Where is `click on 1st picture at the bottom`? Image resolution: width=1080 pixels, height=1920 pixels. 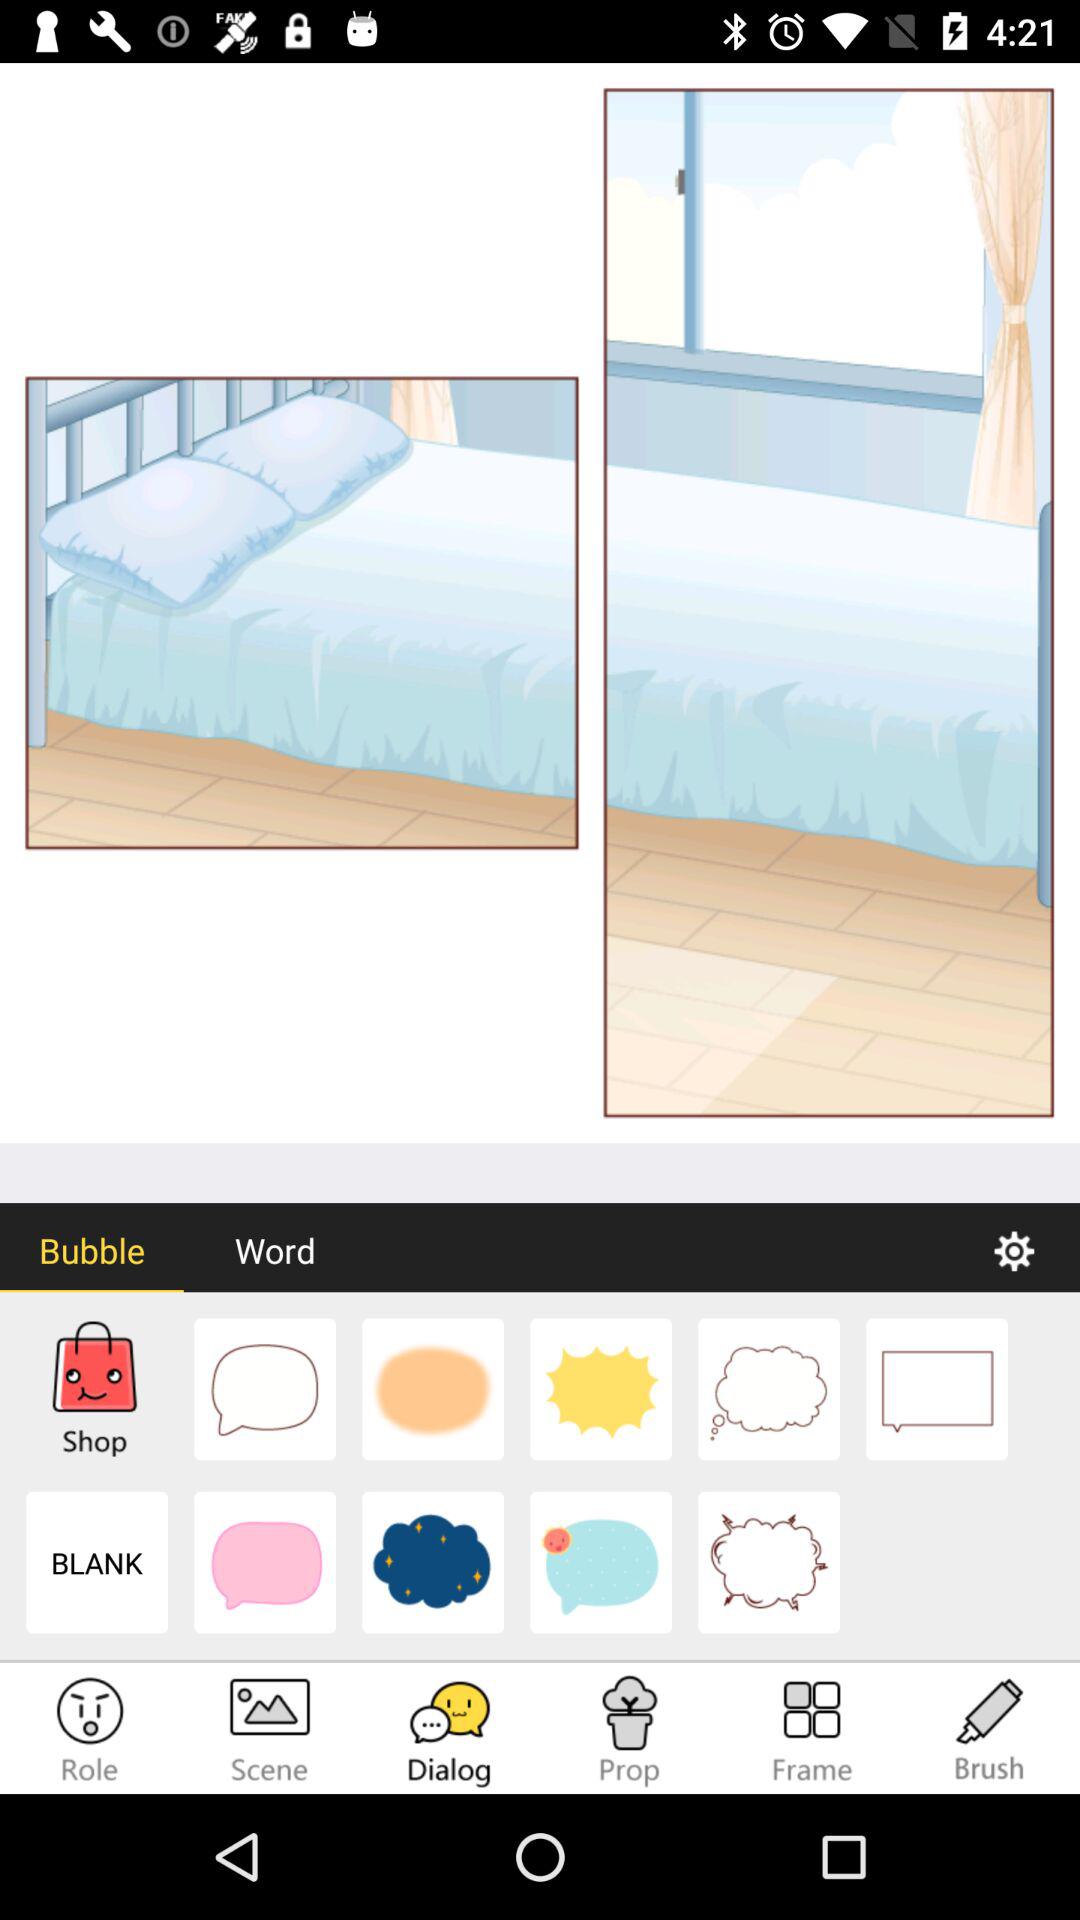 click on 1st picture at the bottom is located at coordinates (96, 1389).